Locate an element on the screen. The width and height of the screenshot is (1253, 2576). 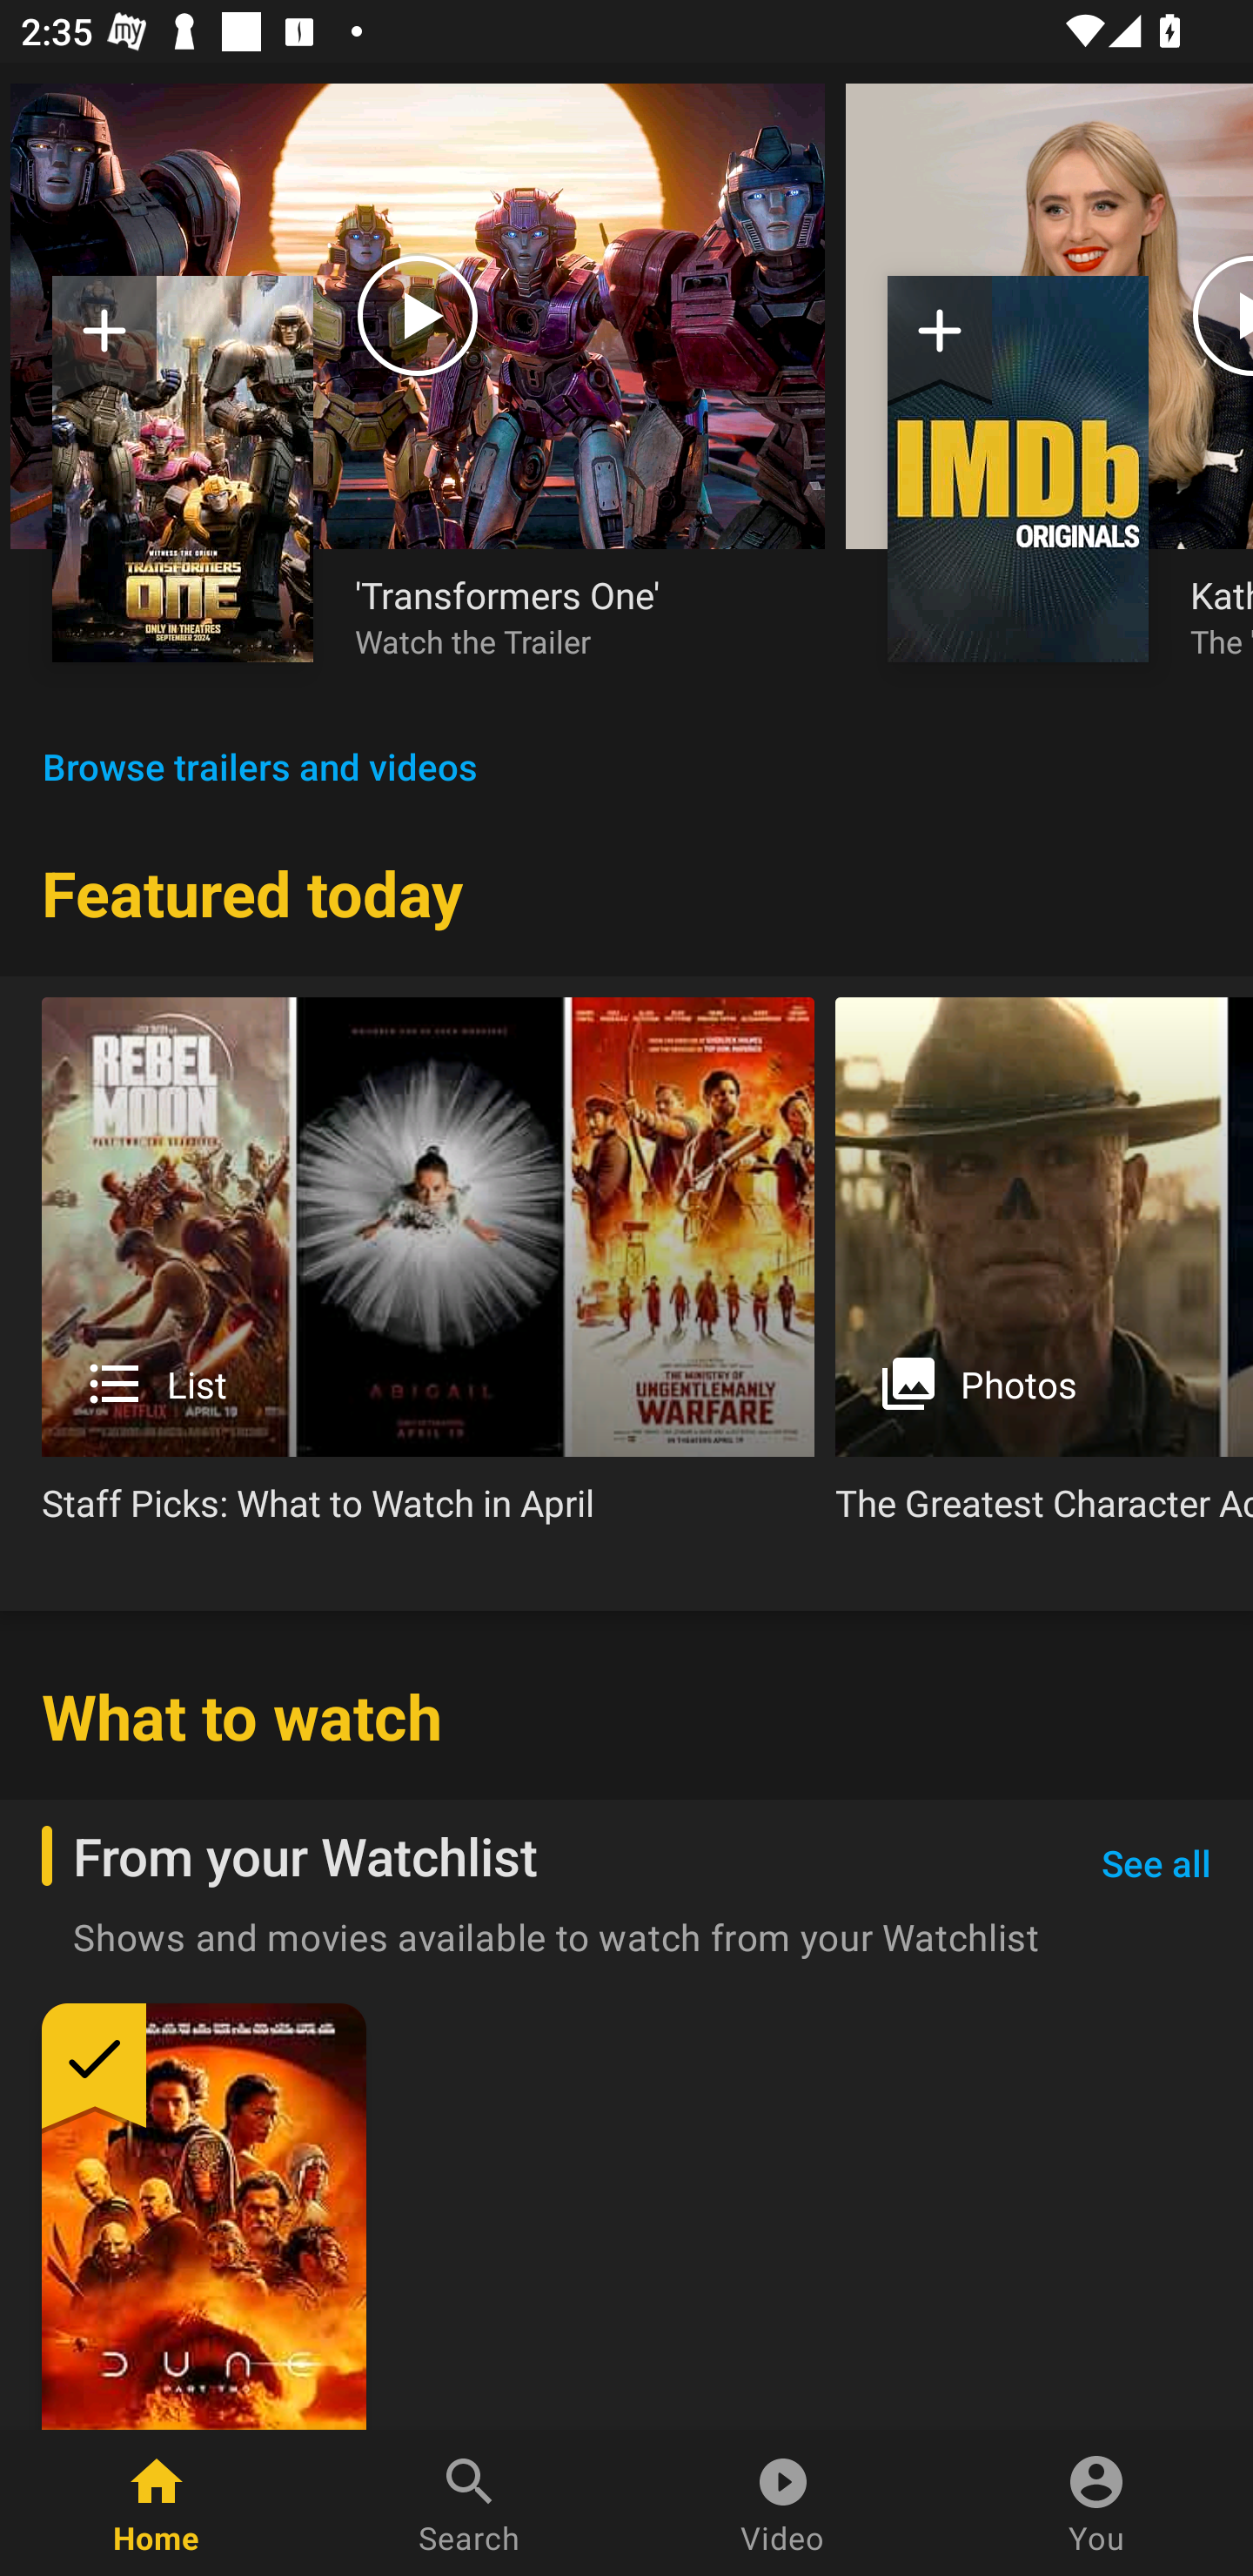
Not in watchlist is located at coordinates (183, 468).